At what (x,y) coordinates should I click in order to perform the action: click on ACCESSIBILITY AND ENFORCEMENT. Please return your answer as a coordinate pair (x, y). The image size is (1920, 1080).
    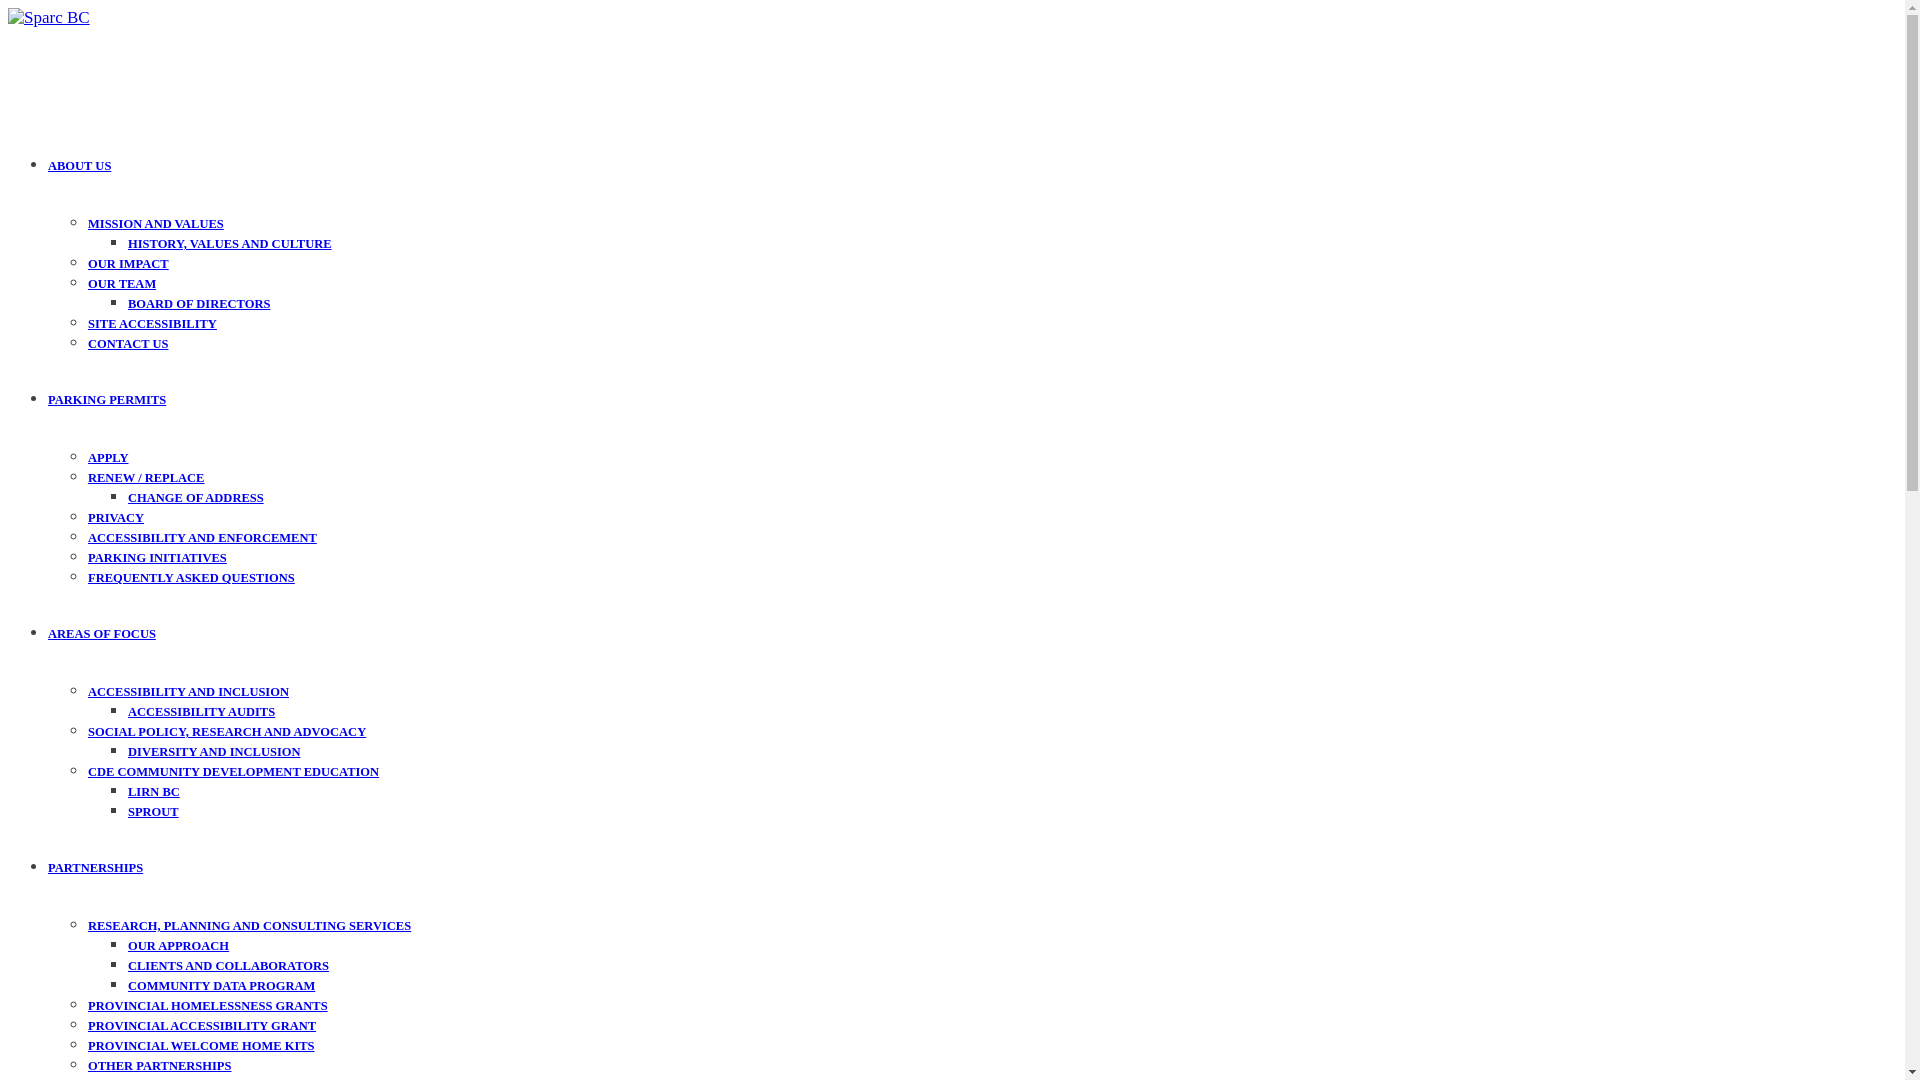
    Looking at the image, I should click on (202, 538).